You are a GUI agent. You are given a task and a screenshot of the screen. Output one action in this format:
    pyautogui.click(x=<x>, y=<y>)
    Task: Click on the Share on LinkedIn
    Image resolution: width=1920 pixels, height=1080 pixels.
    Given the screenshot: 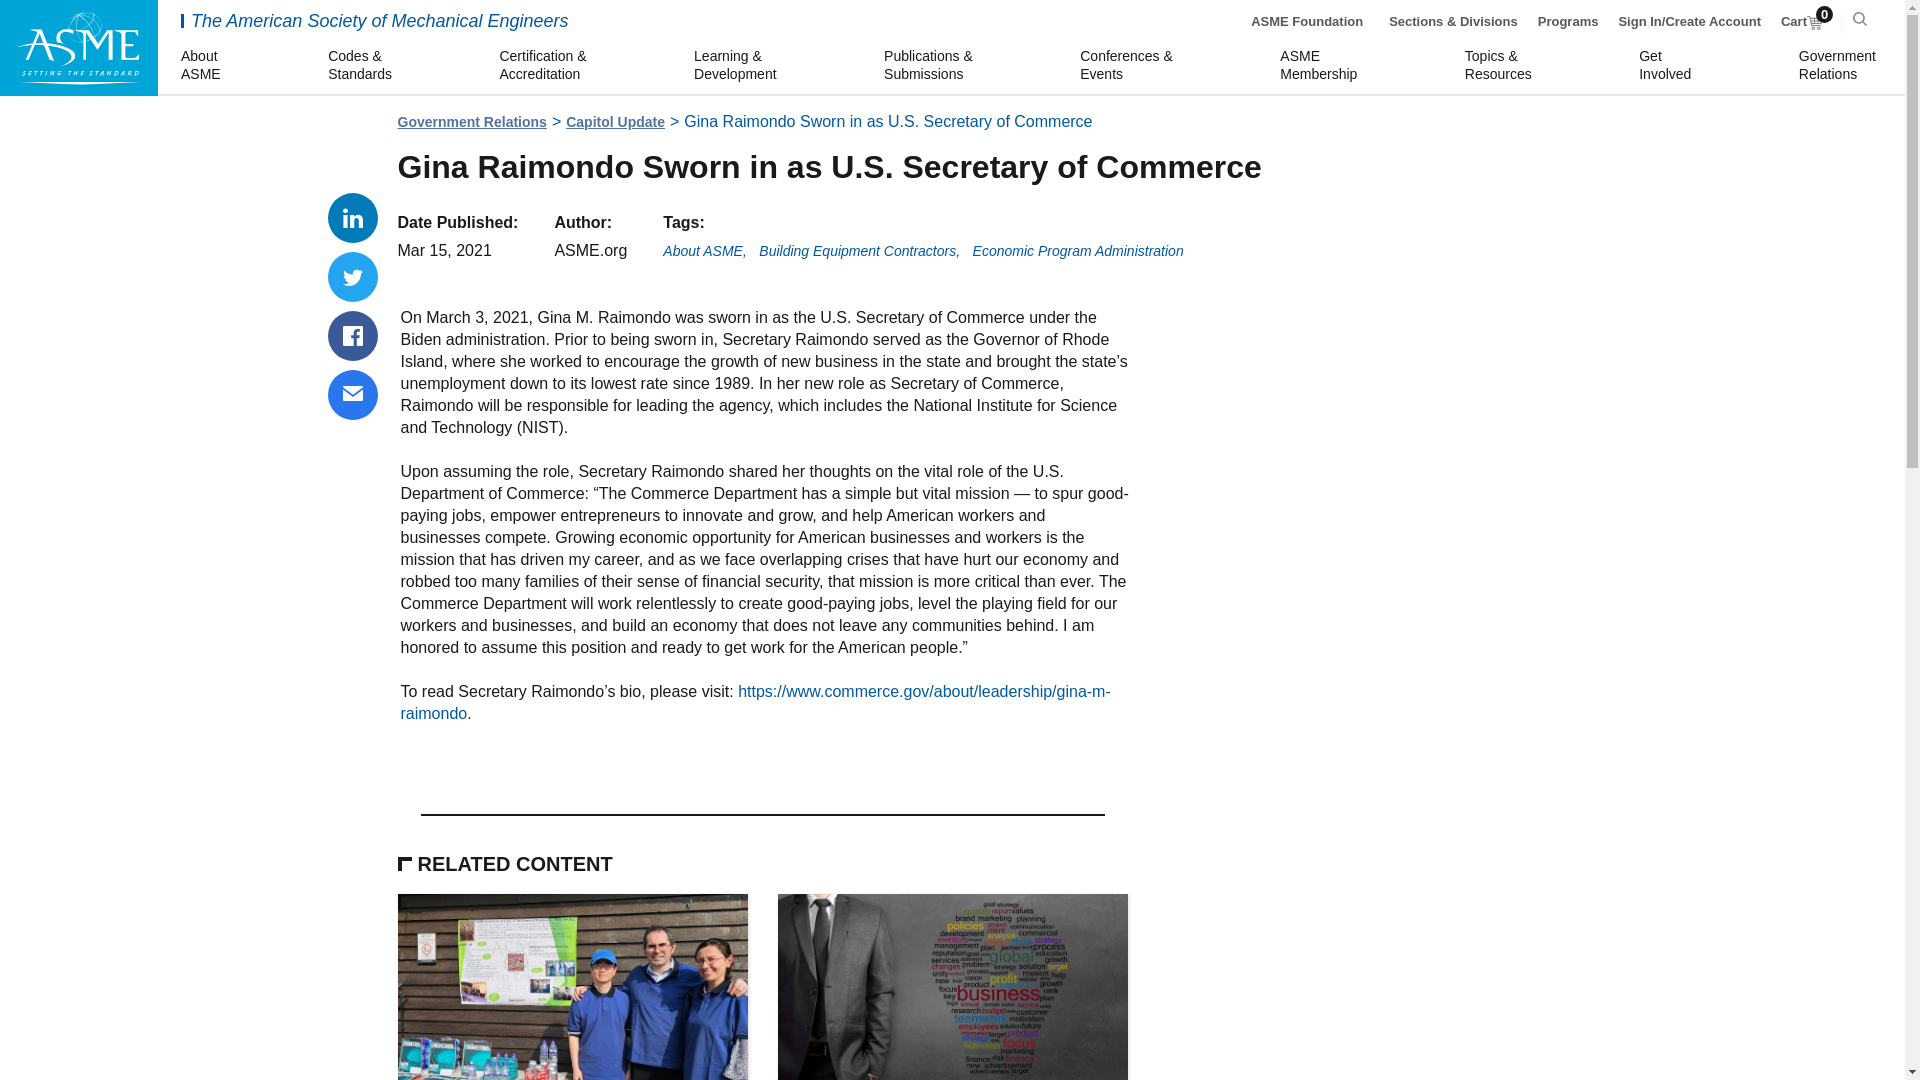 What is the action you would take?
    pyautogui.click(x=353, y=218)
    